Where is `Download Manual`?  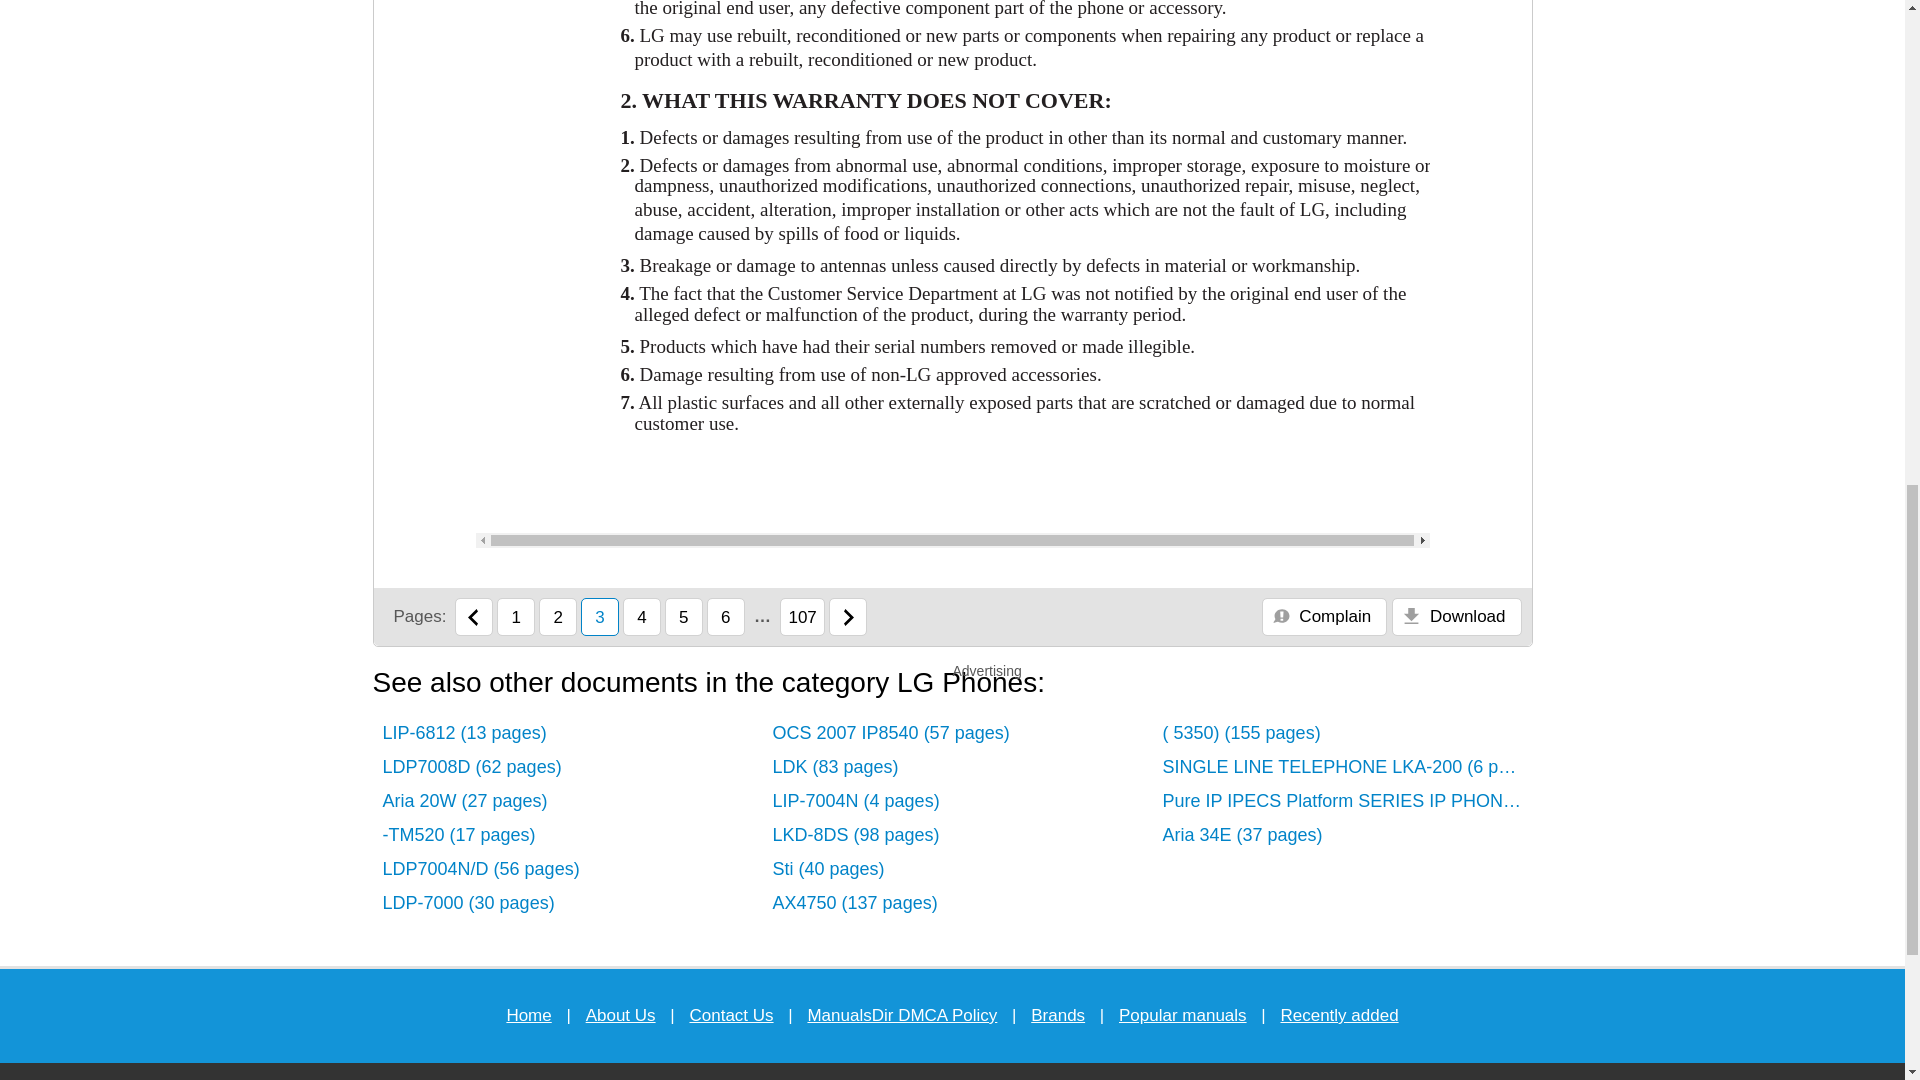
Download Manual is located at coordinates (1456, 617).